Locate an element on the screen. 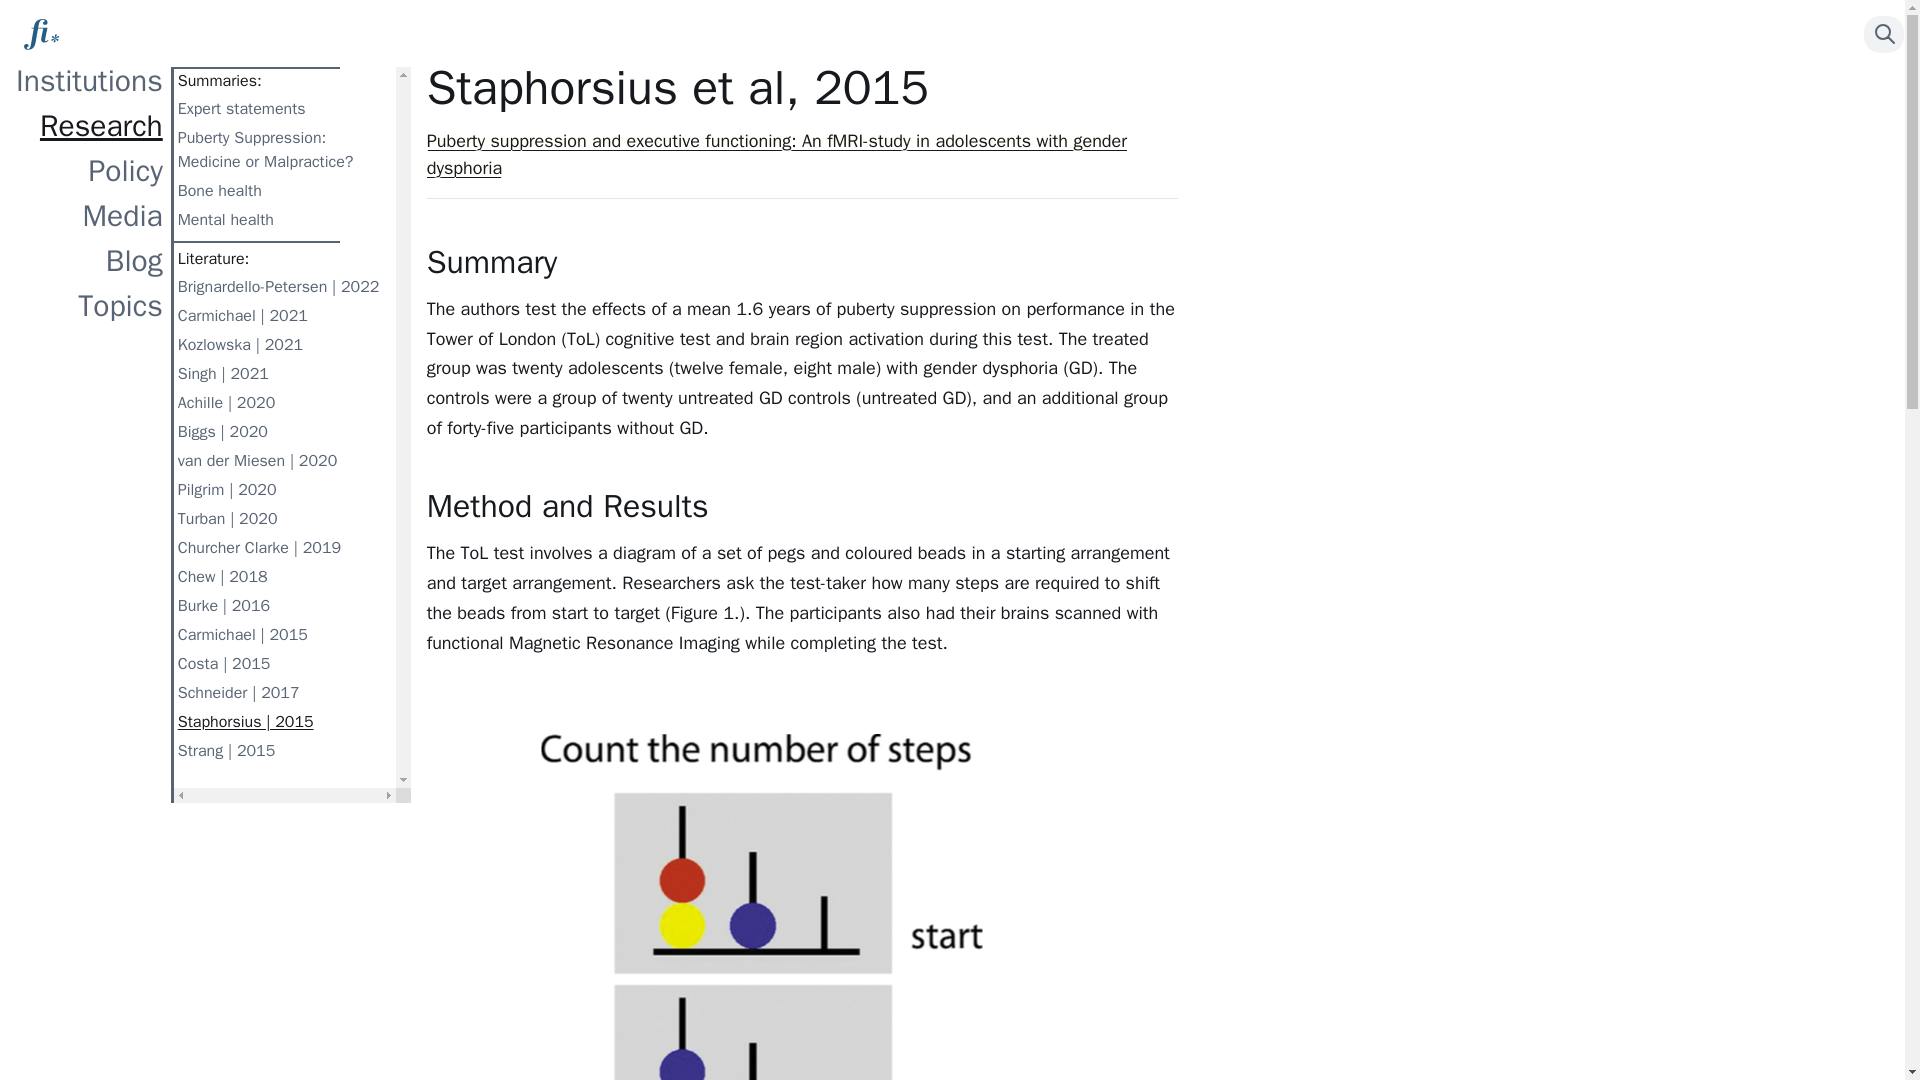 The width and height of the screenshot is (1920, 1080). Mental health is located at coordinates (284, 220).